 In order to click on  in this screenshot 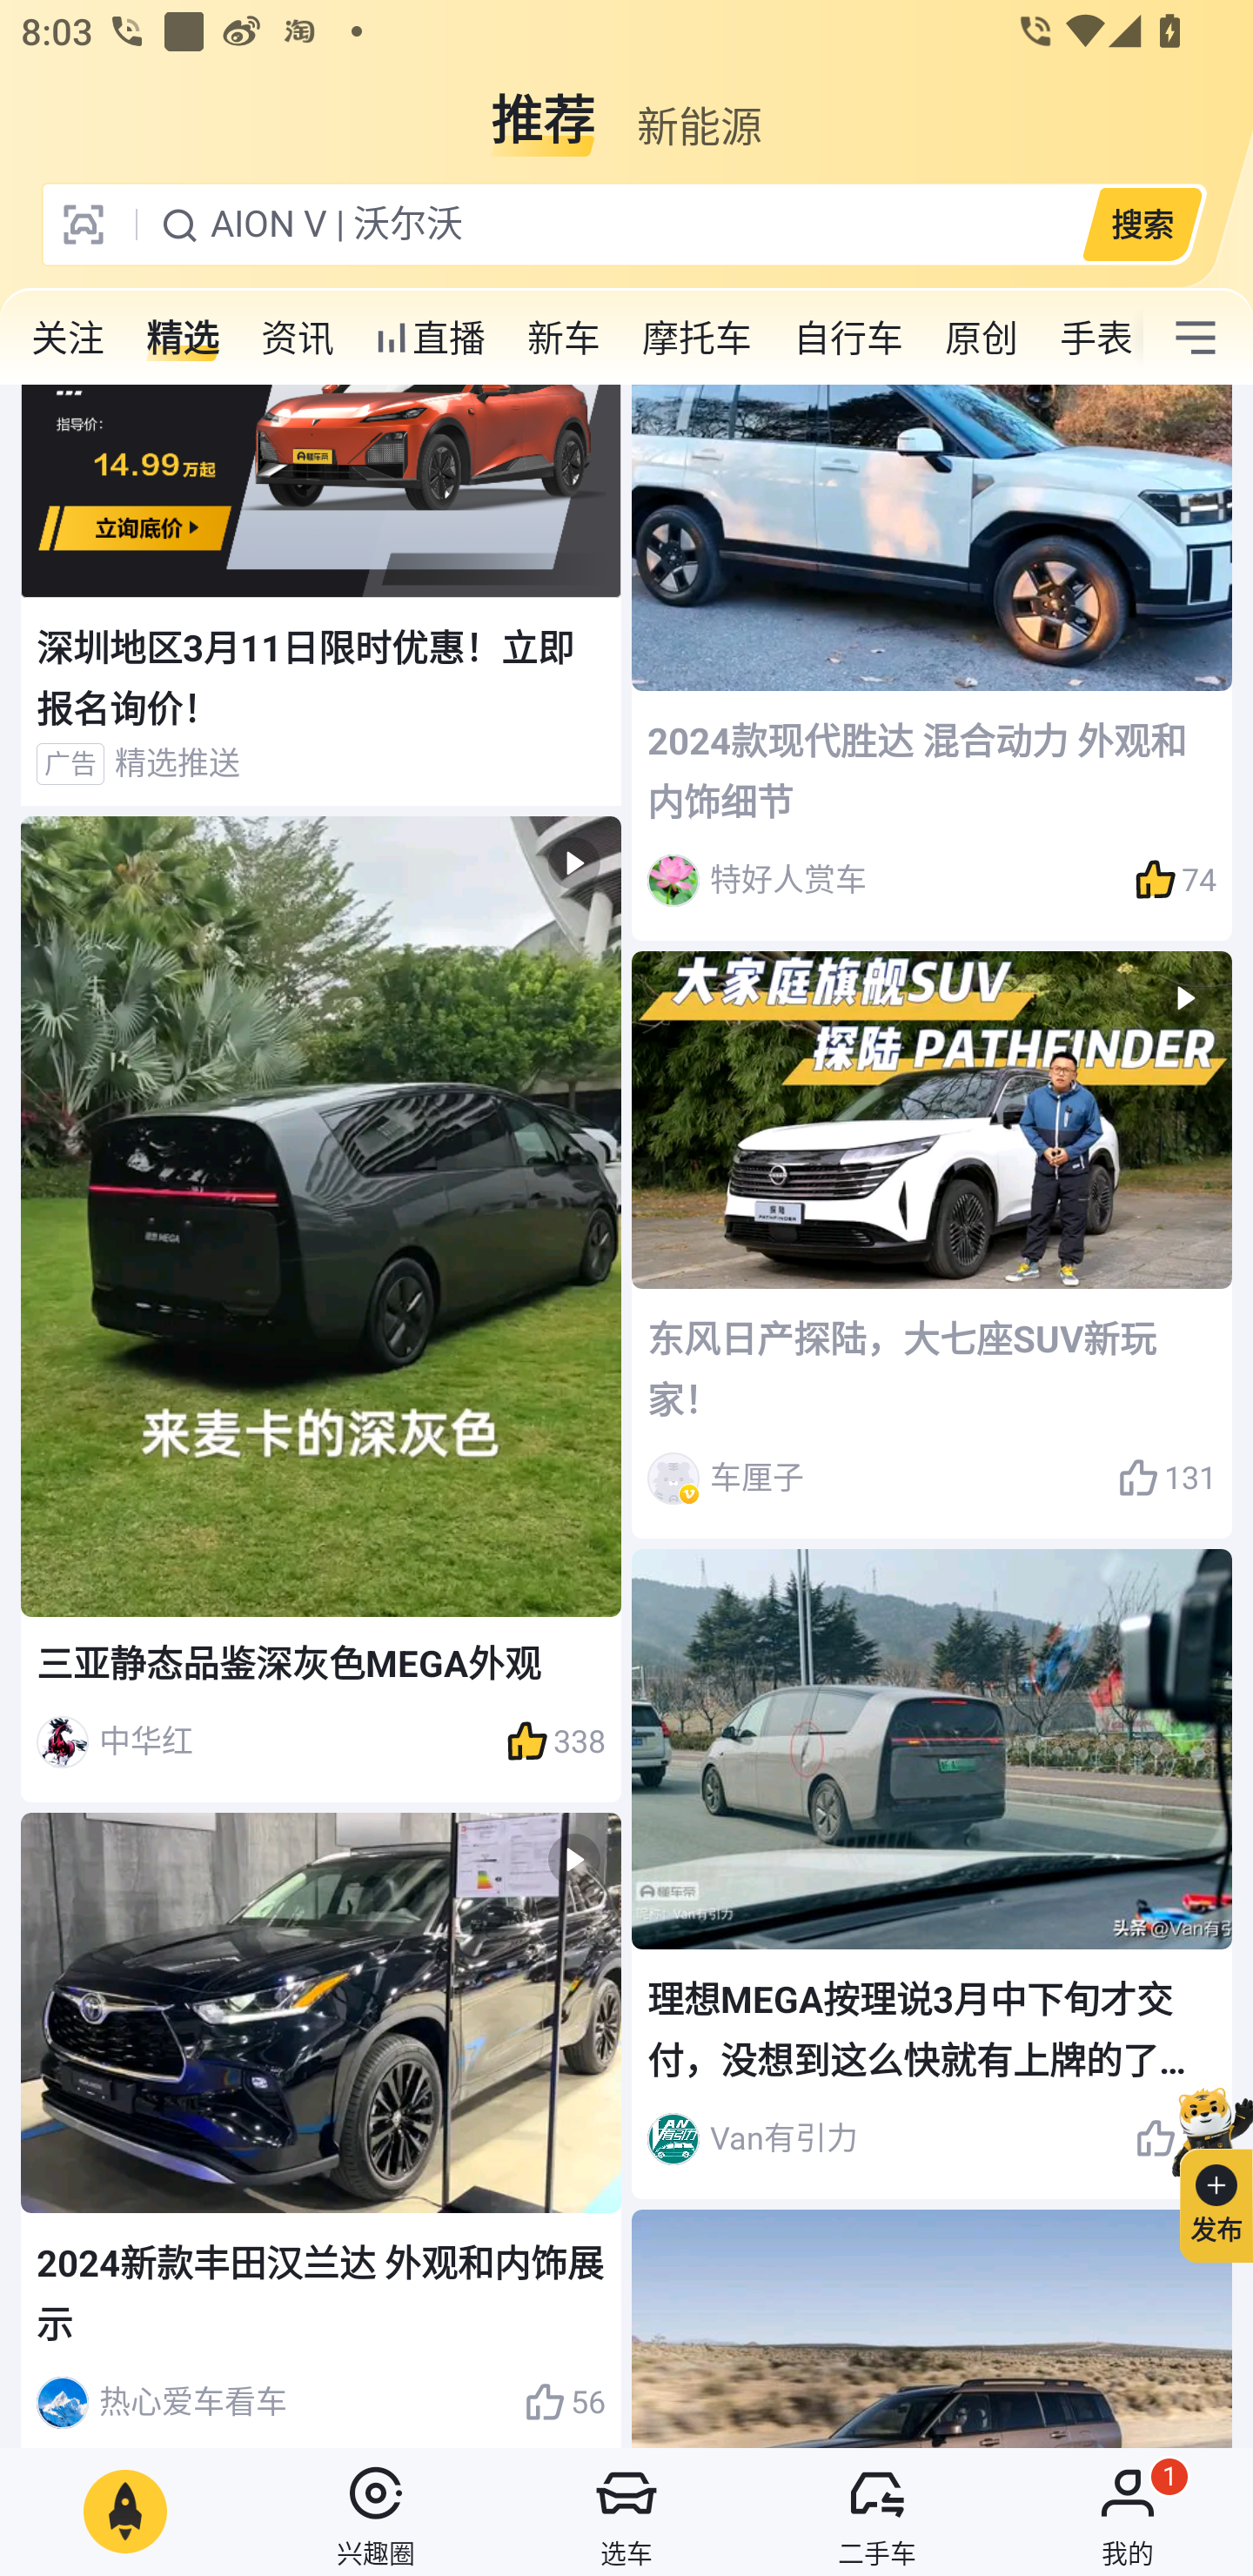, I will do `click(1196, 338)`.